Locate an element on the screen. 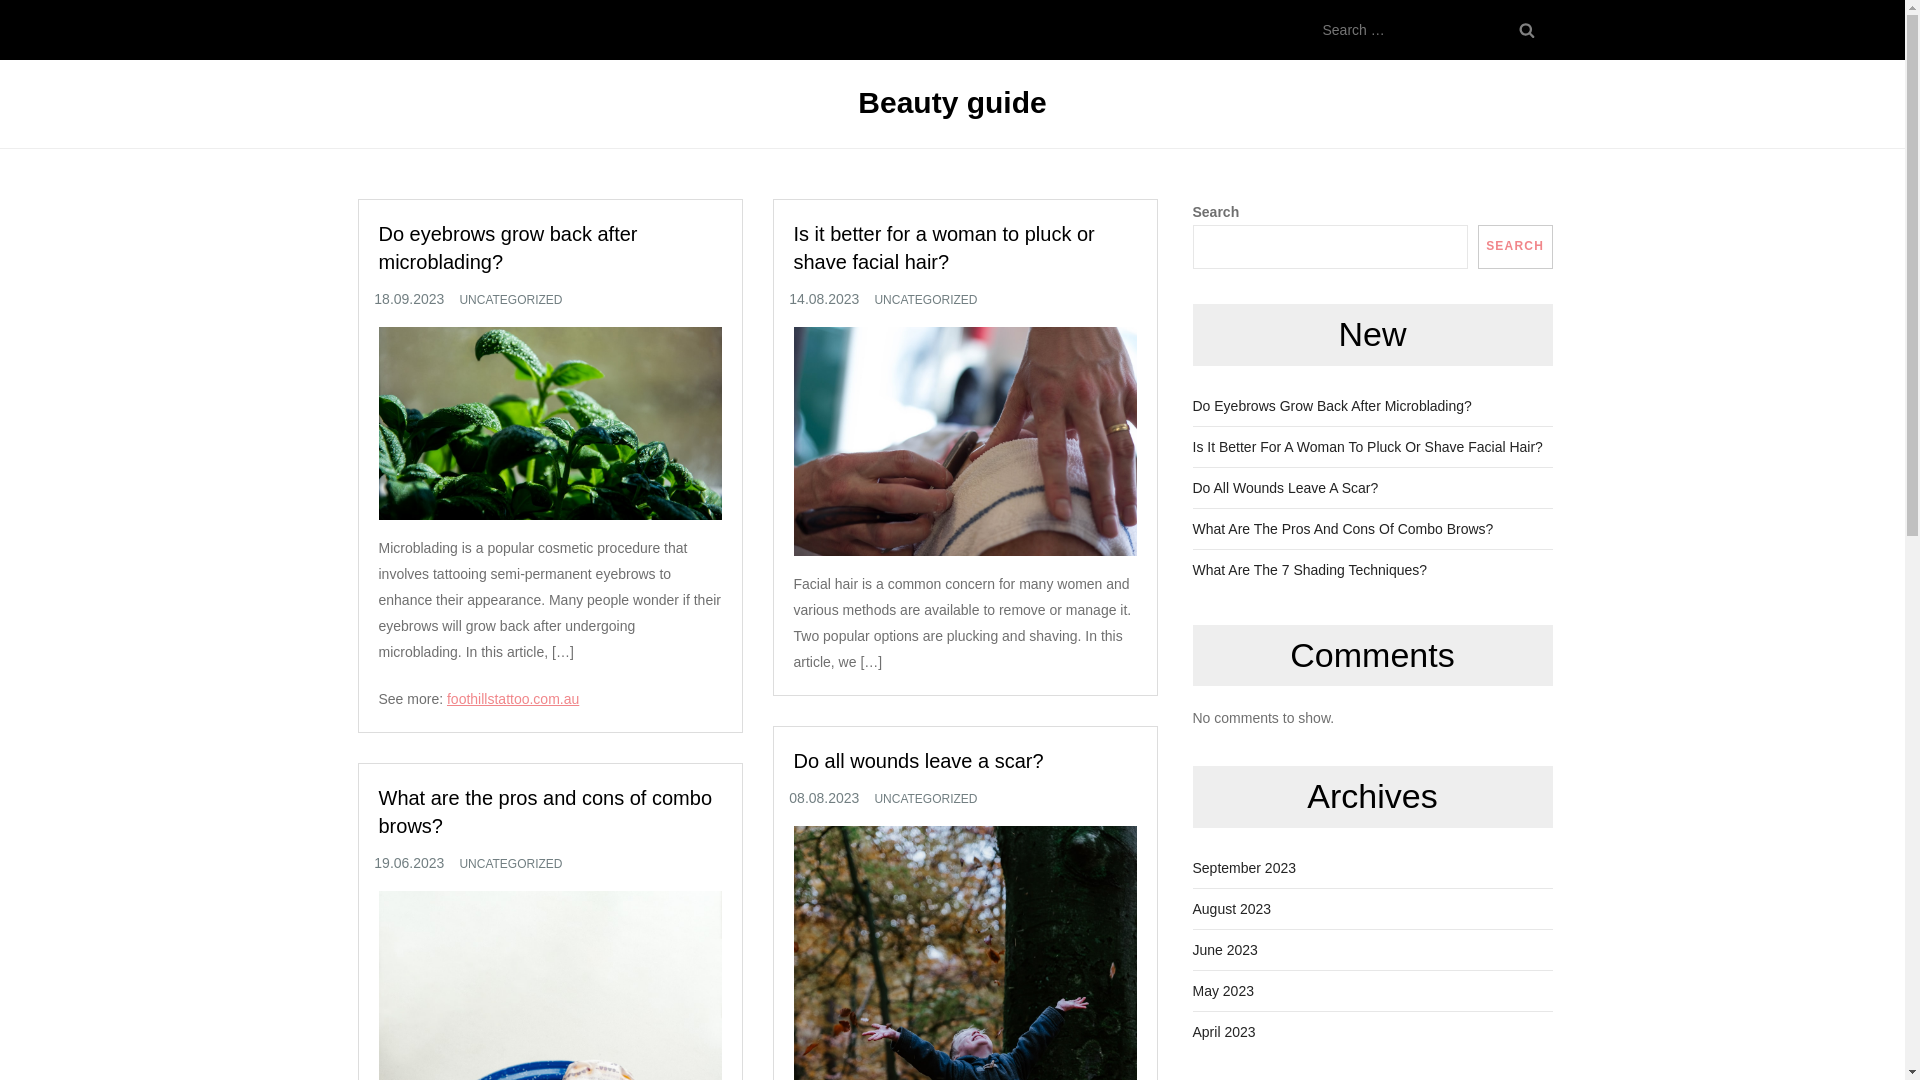 The width and height of the screenshot is (1920, 1080). September 2023 is located at coordinates (1244, 868).